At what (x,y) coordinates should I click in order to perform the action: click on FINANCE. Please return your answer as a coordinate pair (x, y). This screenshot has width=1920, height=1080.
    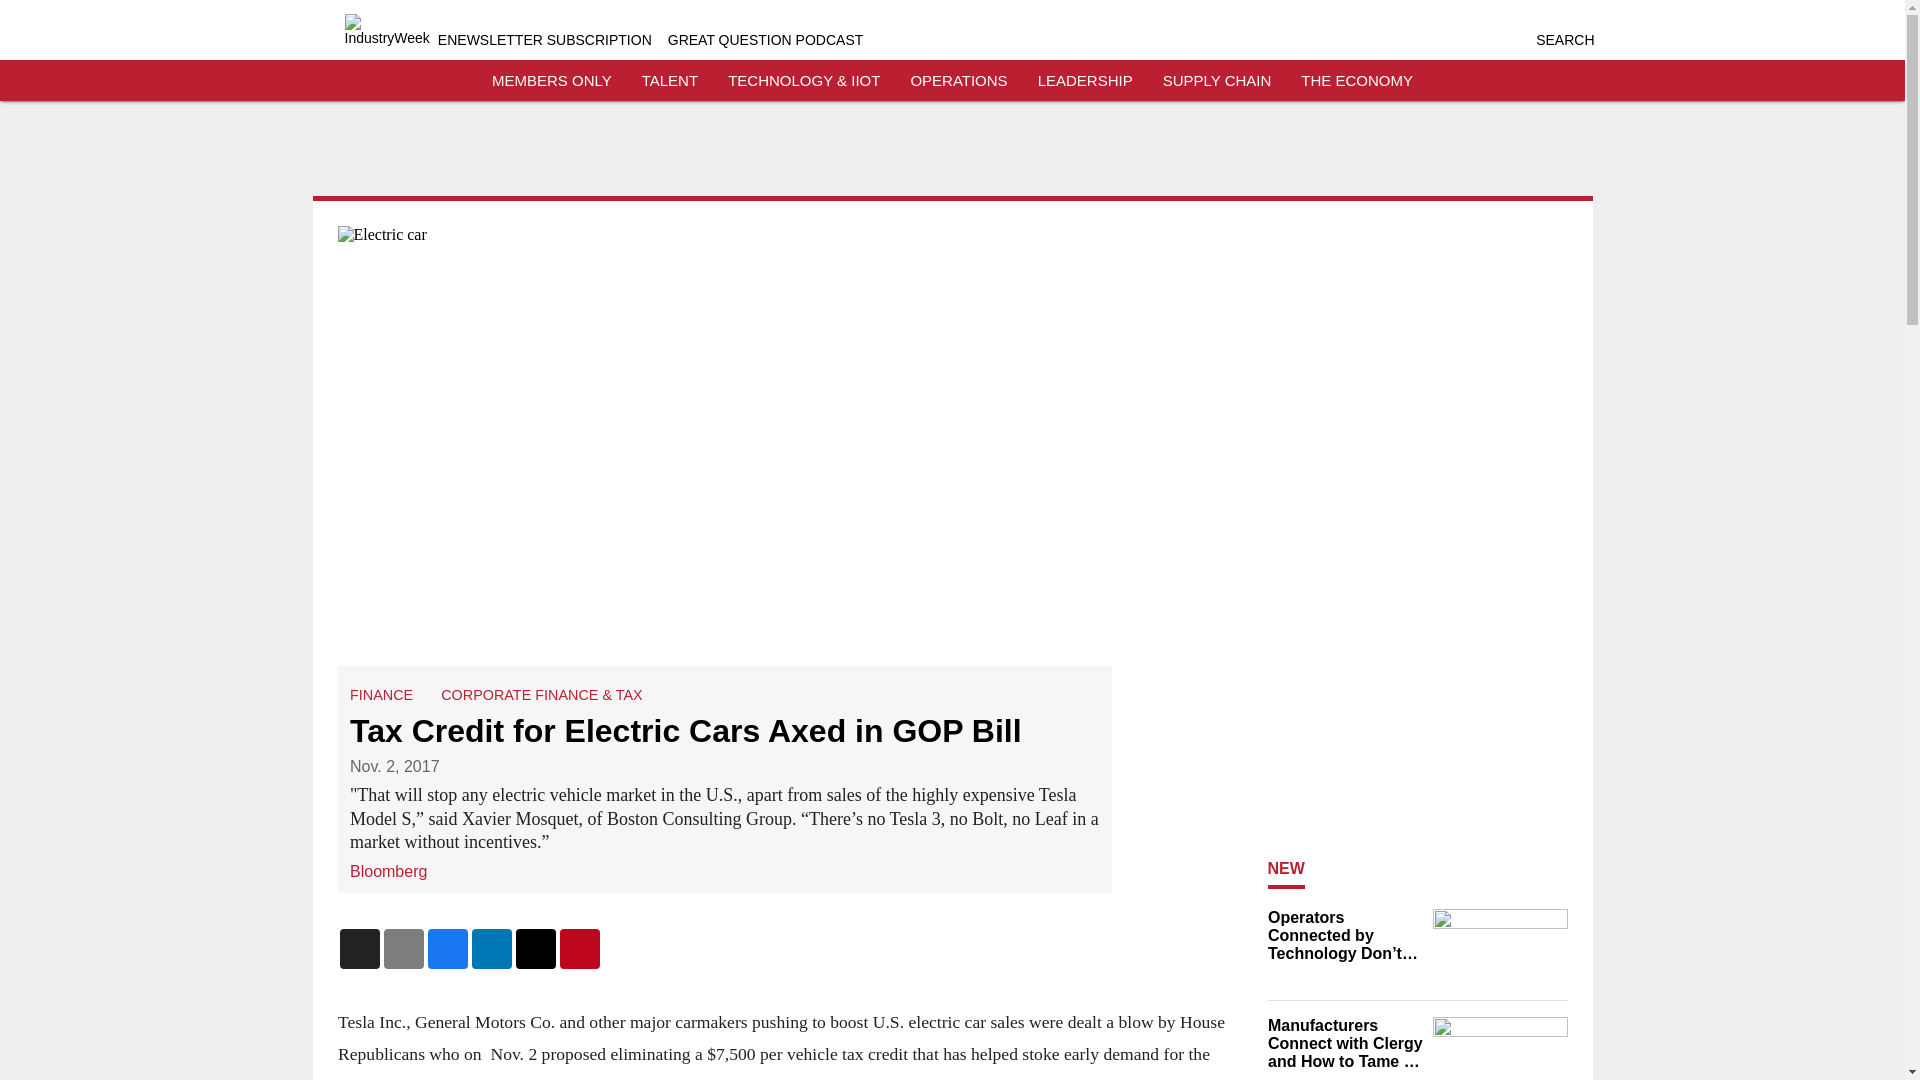
    Looking at the image, I should click on (380, 694).